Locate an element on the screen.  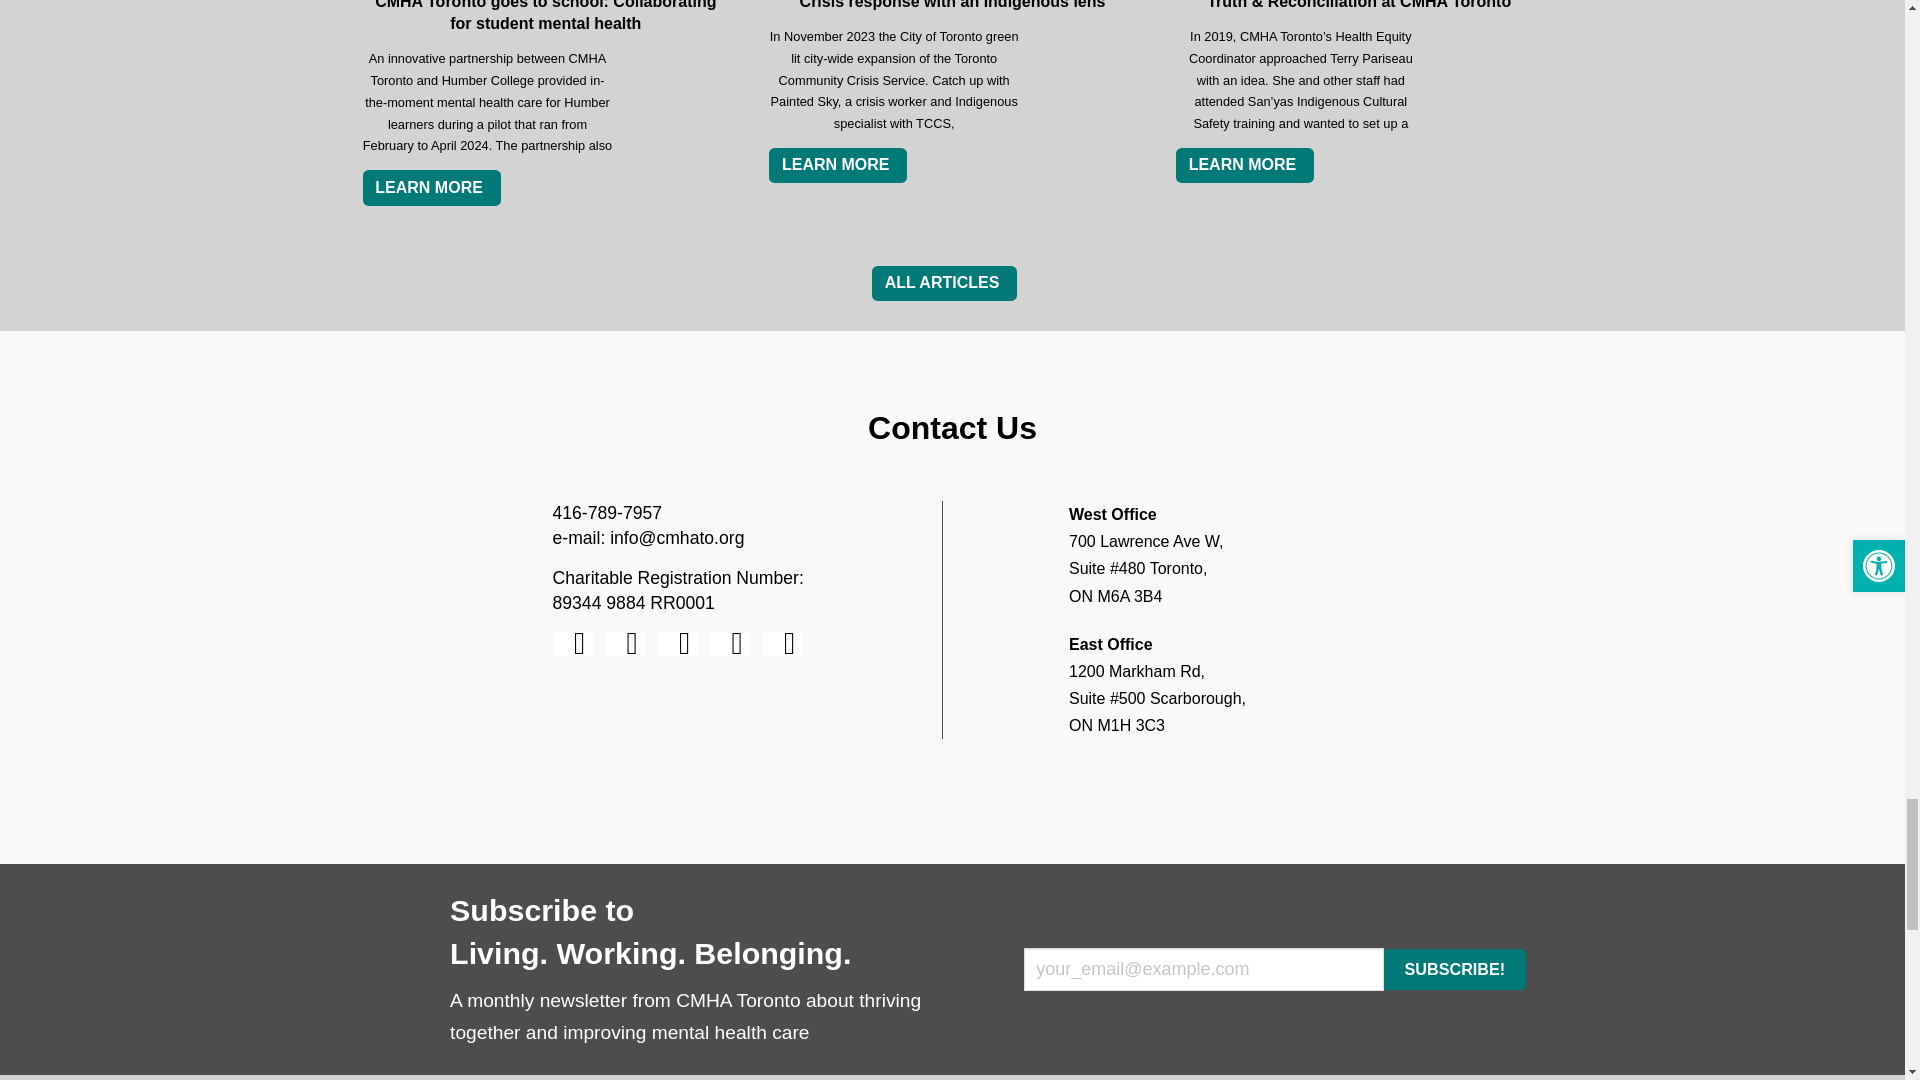
Subscribe! is located at coordinates (1455, 970).